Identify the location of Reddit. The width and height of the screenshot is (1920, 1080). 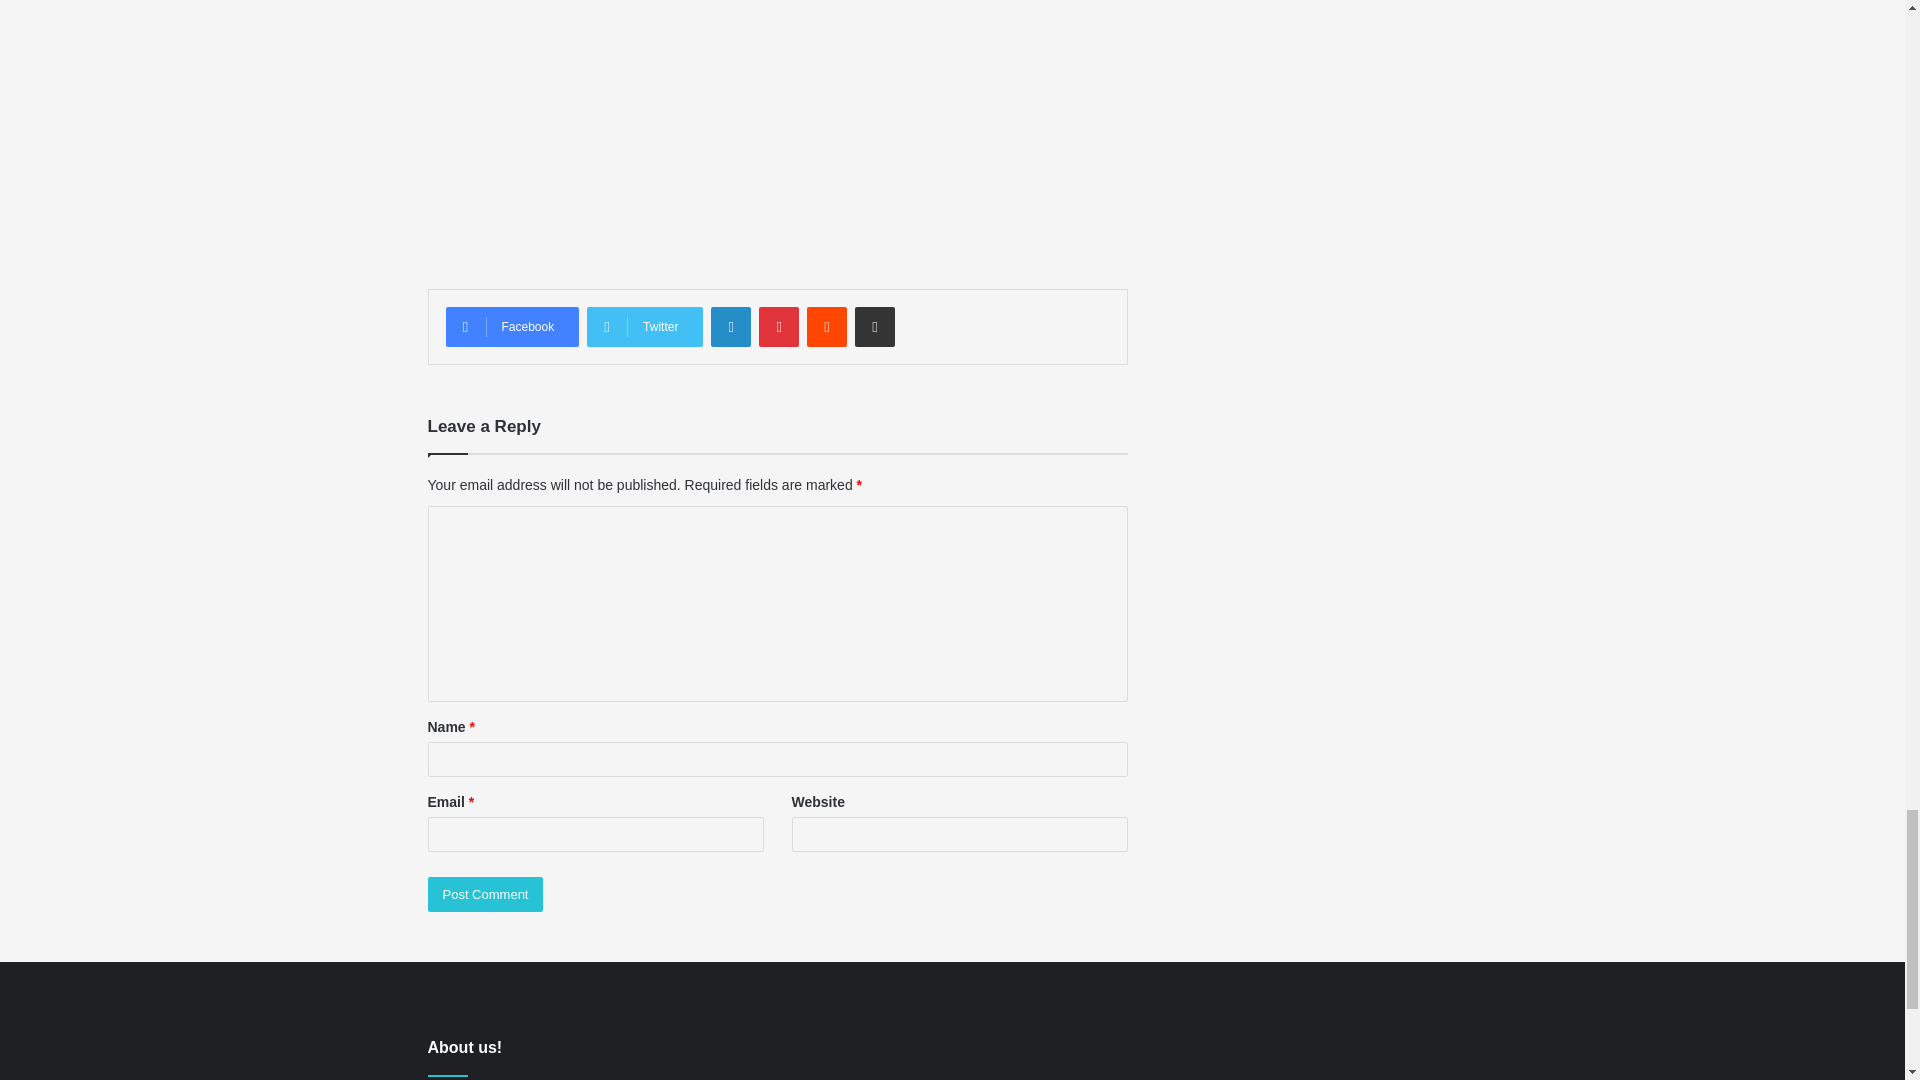
(826, 326).